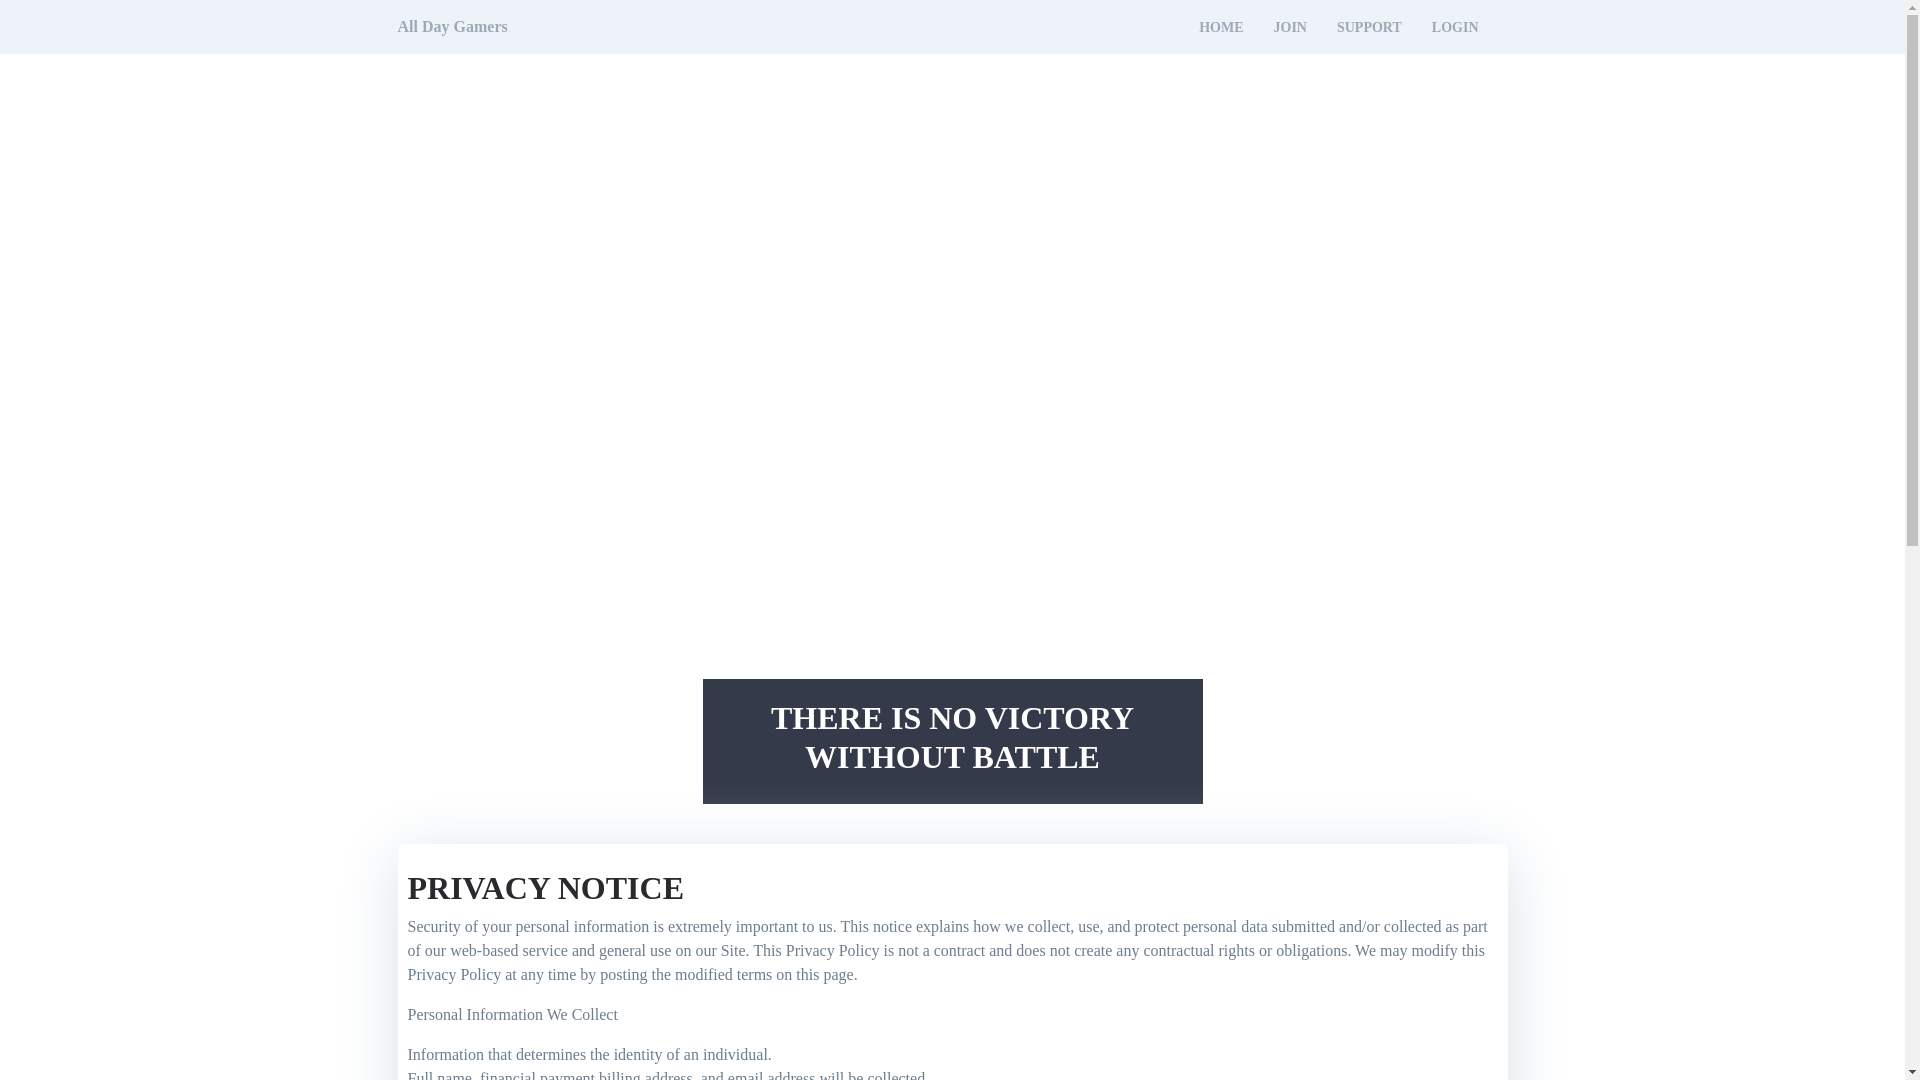  Describe the element at coordinates (1220, 28) in the screenshot. I see `HOME` at that location.